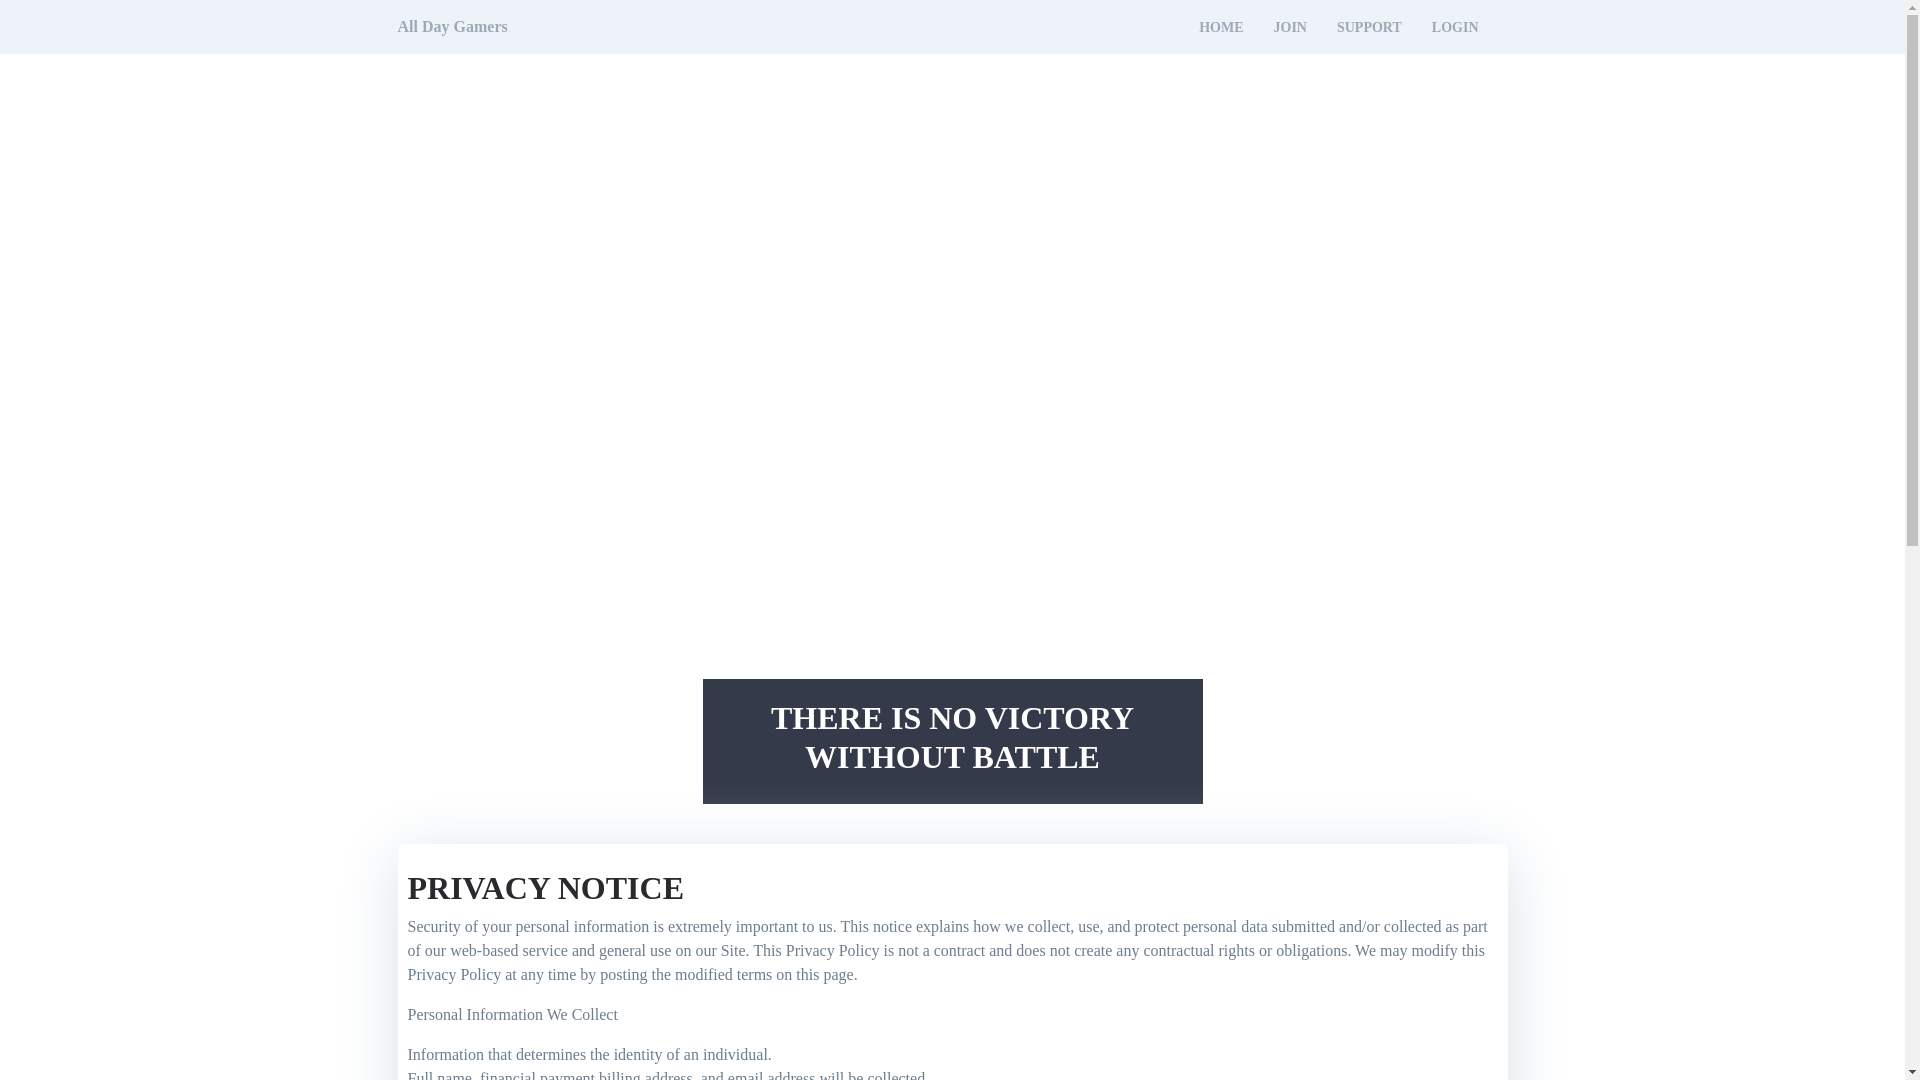  Describe the element at coordinates (1220, 28) in the screenshot. I see `HOME` at that location.